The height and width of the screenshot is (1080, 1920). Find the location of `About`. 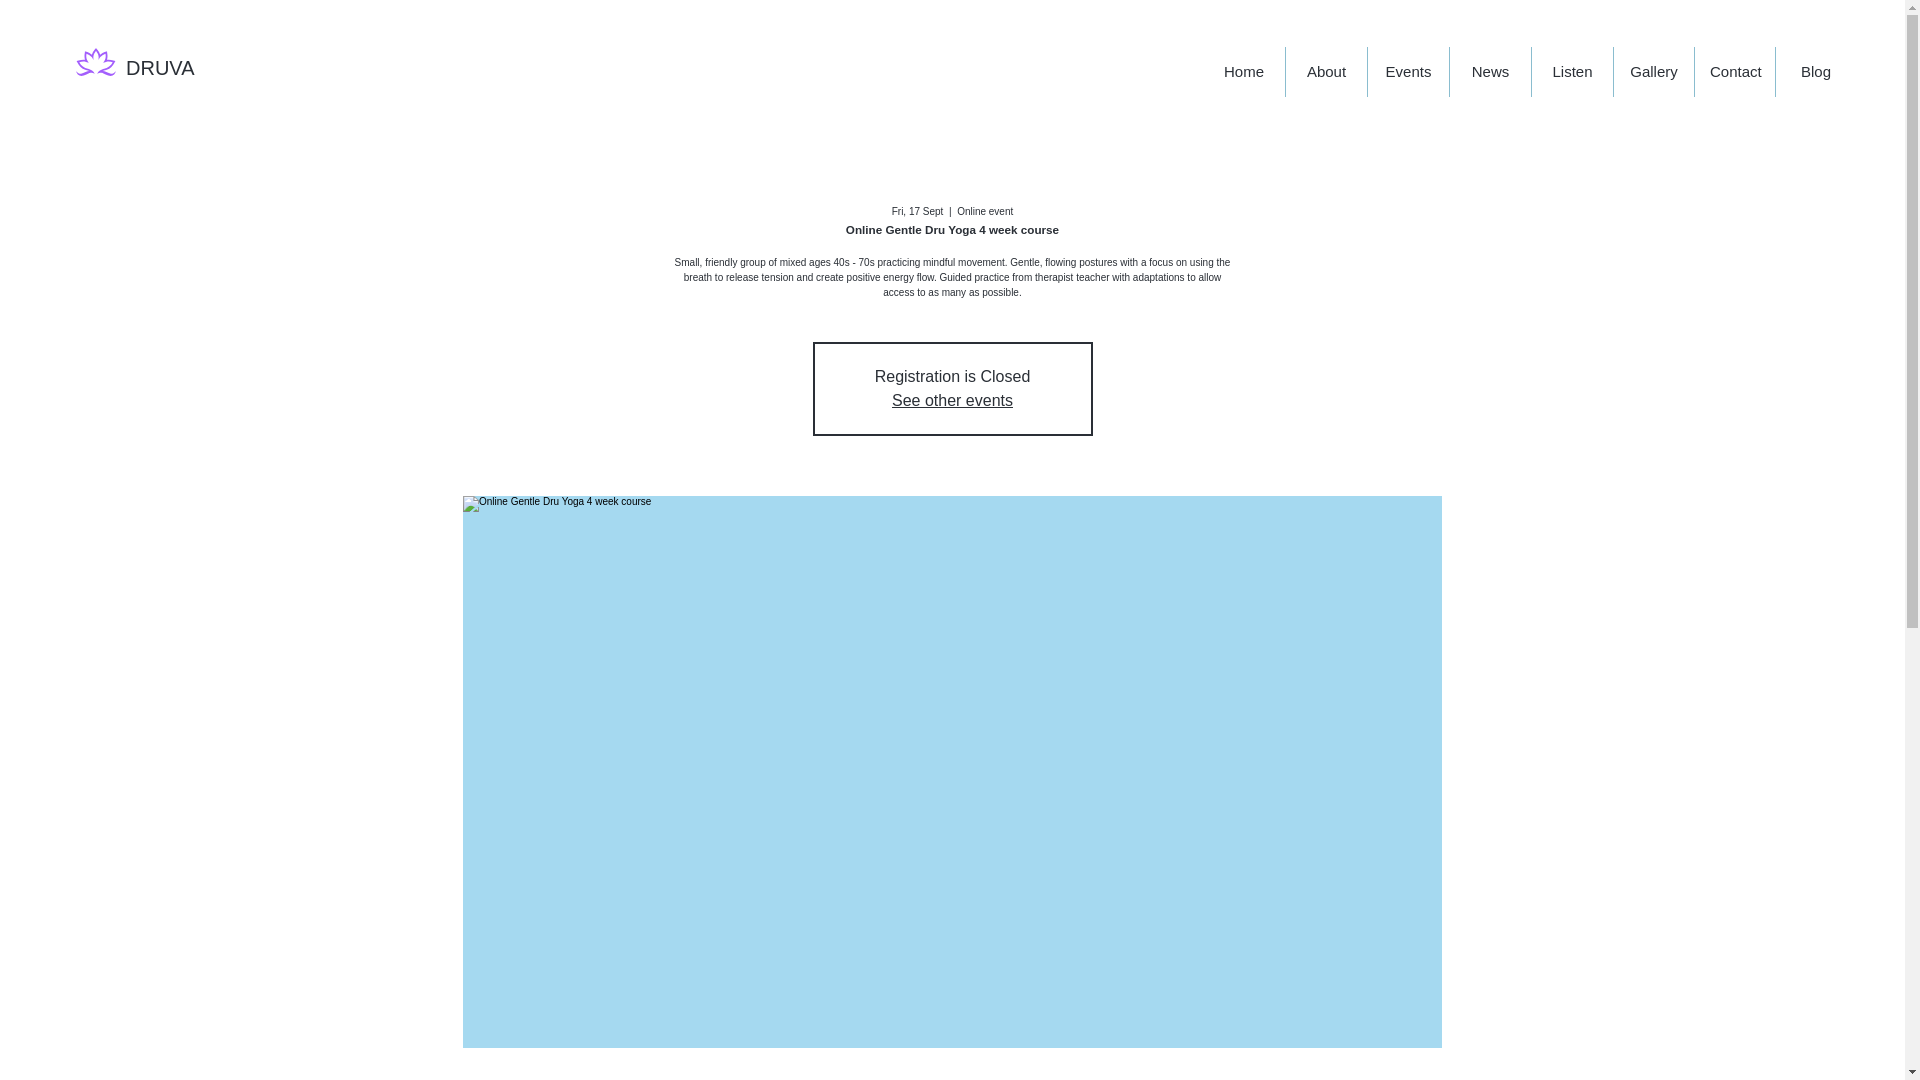

About is located at coordinates (1326, 72).